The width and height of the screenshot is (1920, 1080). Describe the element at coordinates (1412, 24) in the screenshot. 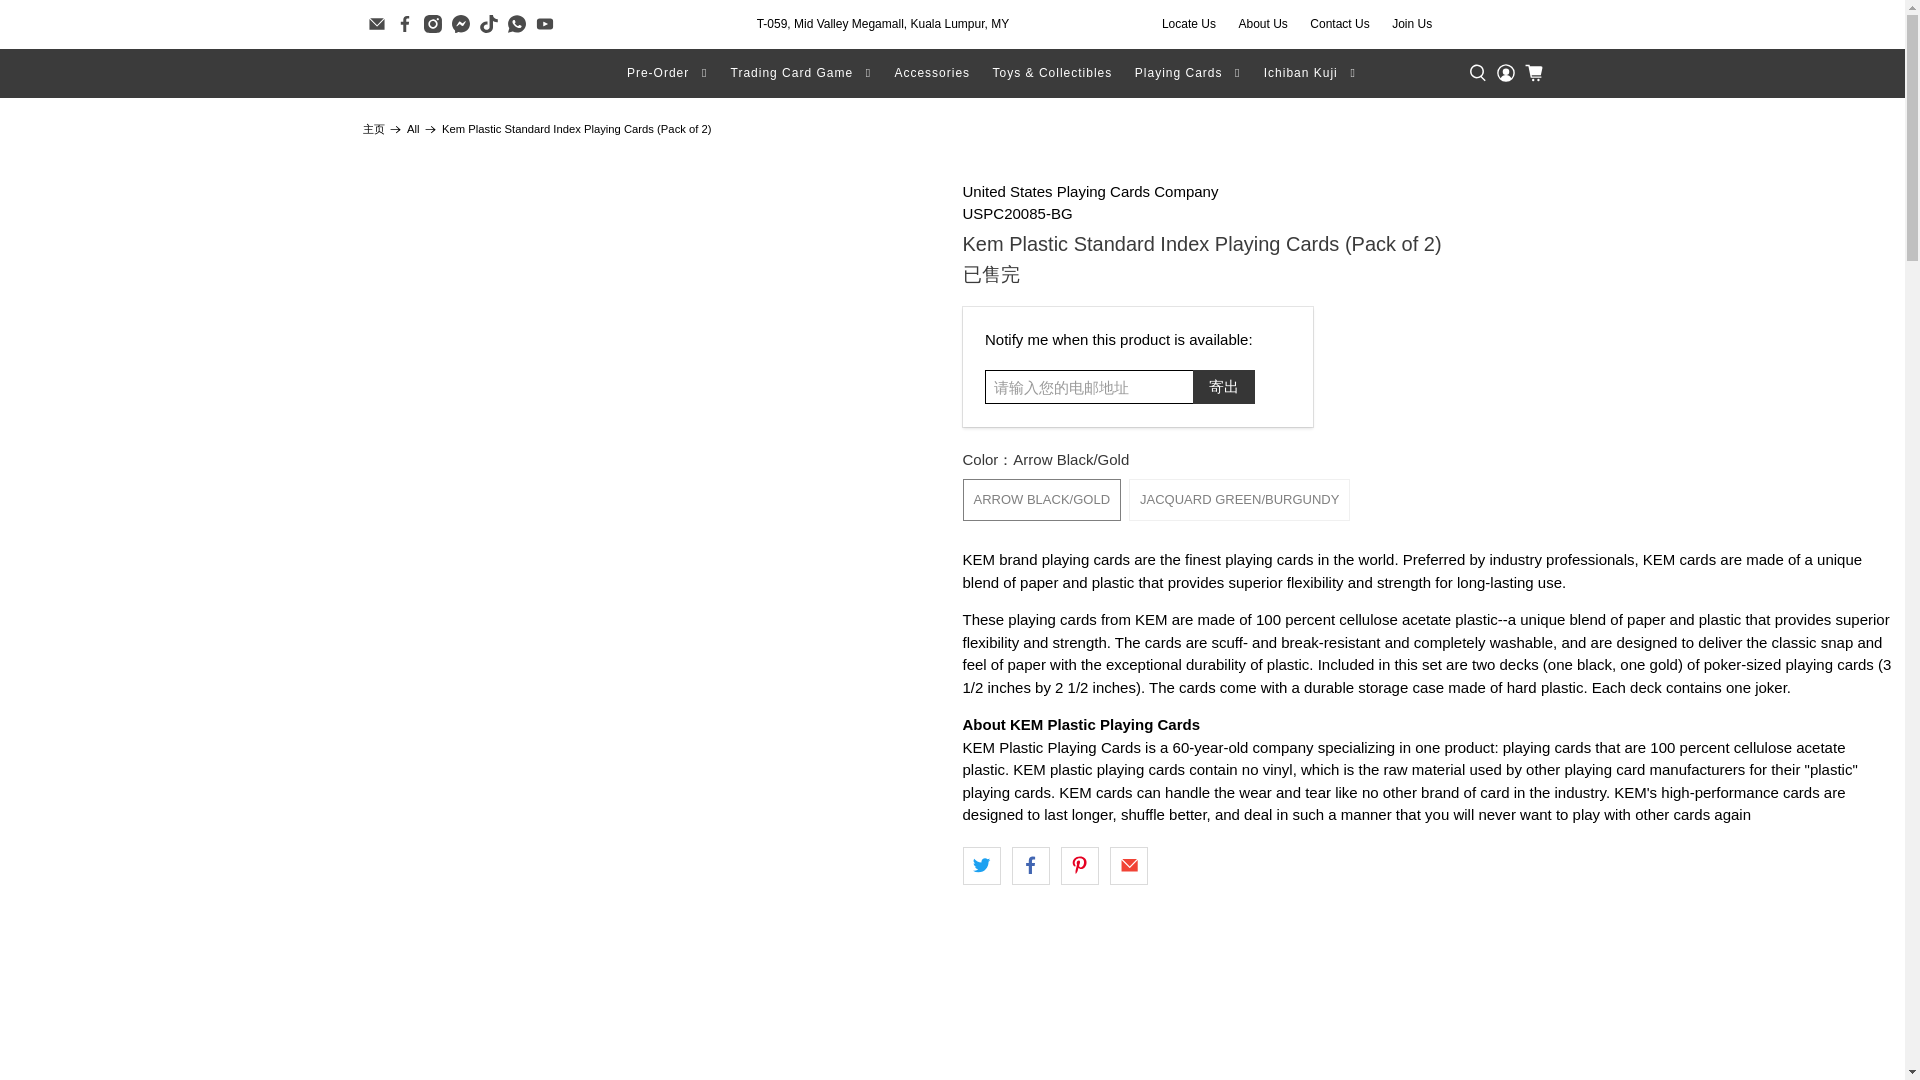

I see `Join Us` at that location.